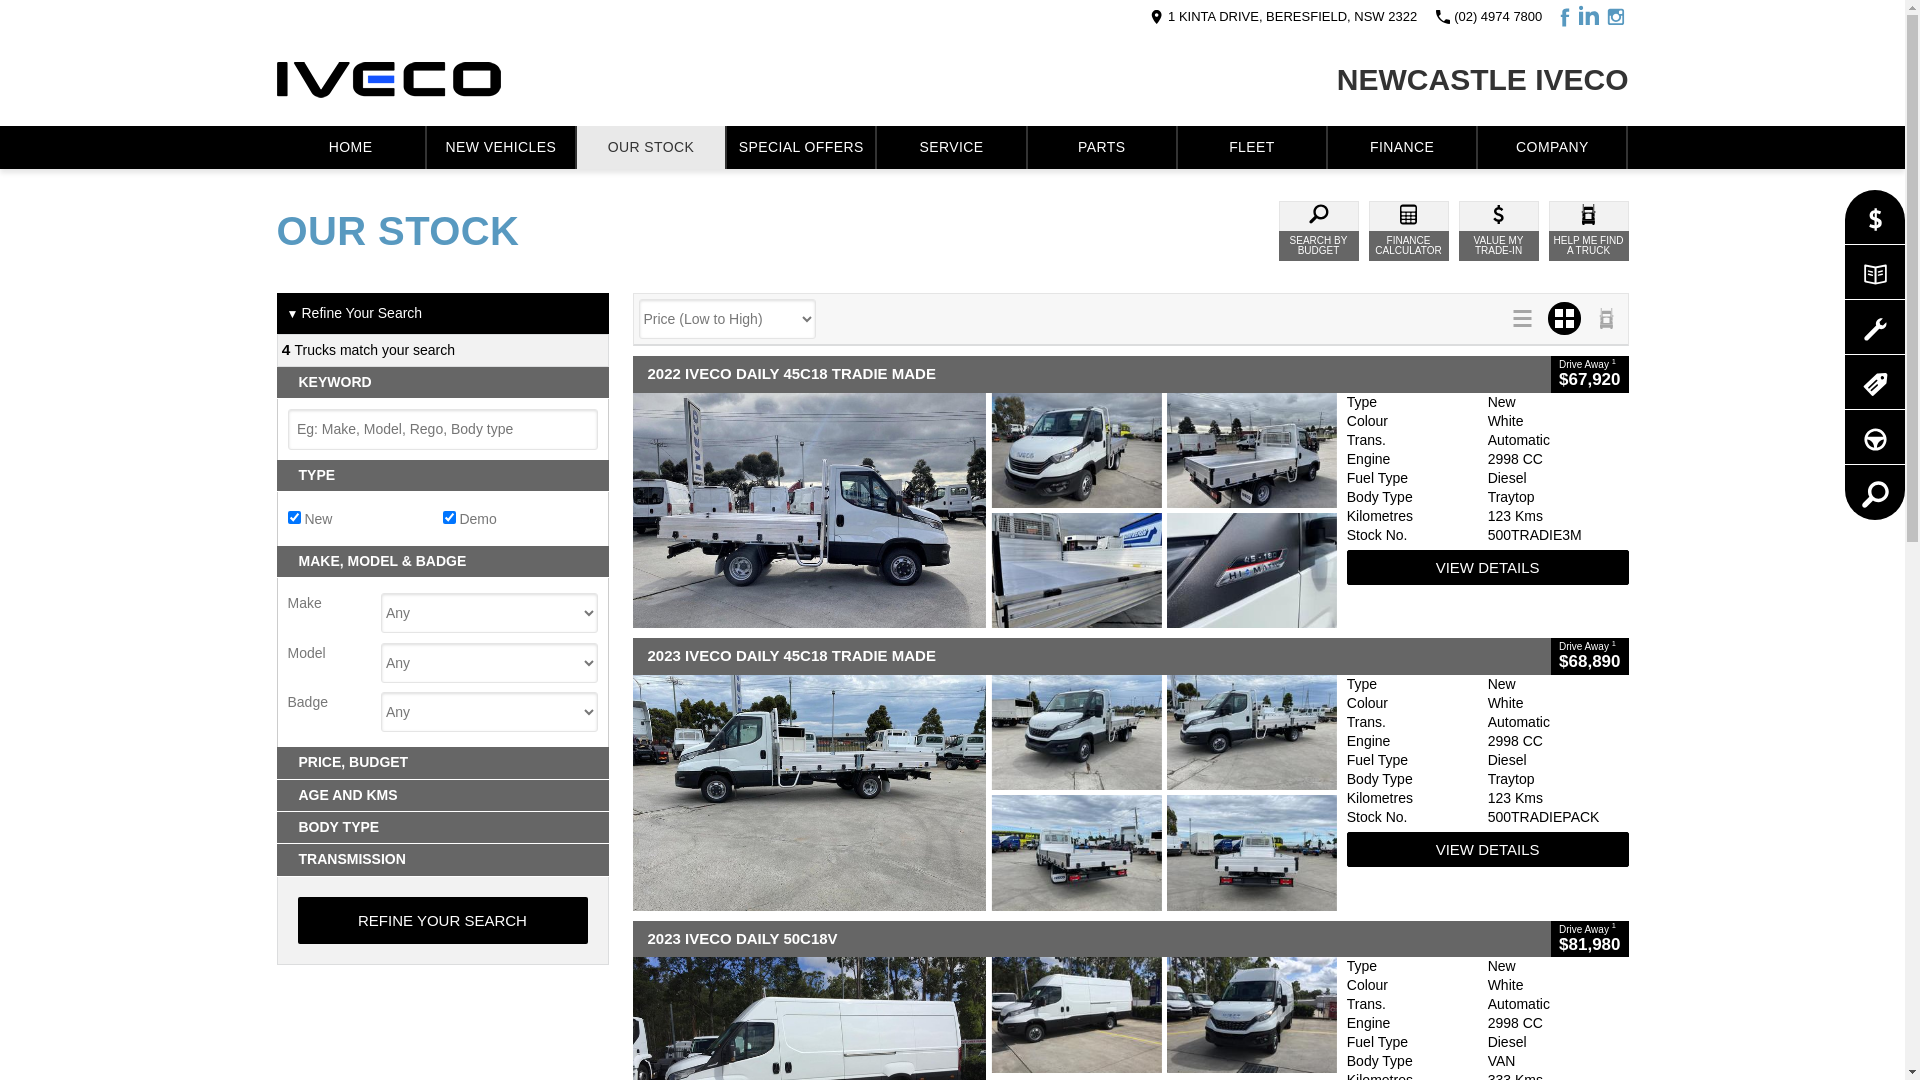 The width and height of the screenshot is (1920, 1080). I want to click on KEYWORD, so click(442, 382).